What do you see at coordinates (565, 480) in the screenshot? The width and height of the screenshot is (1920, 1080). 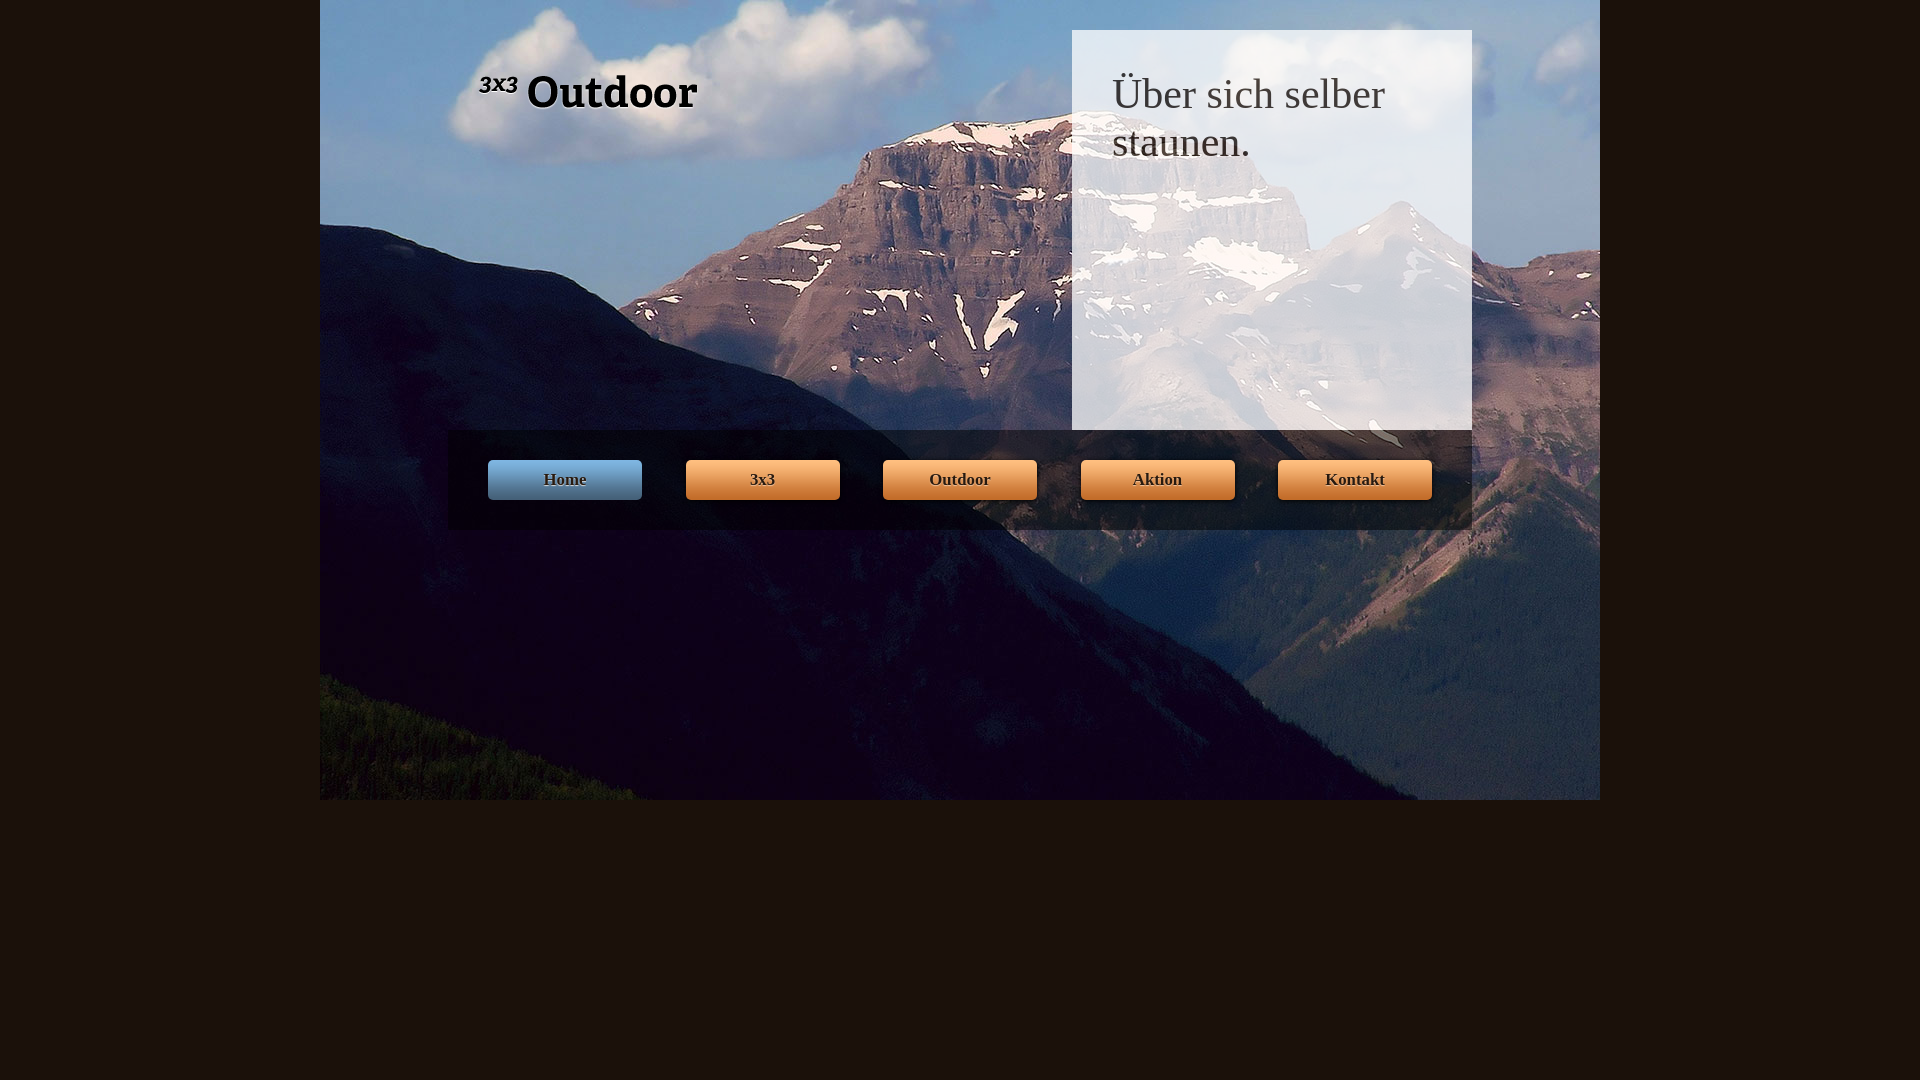 I see `Home` at bounding box center [565, 480].